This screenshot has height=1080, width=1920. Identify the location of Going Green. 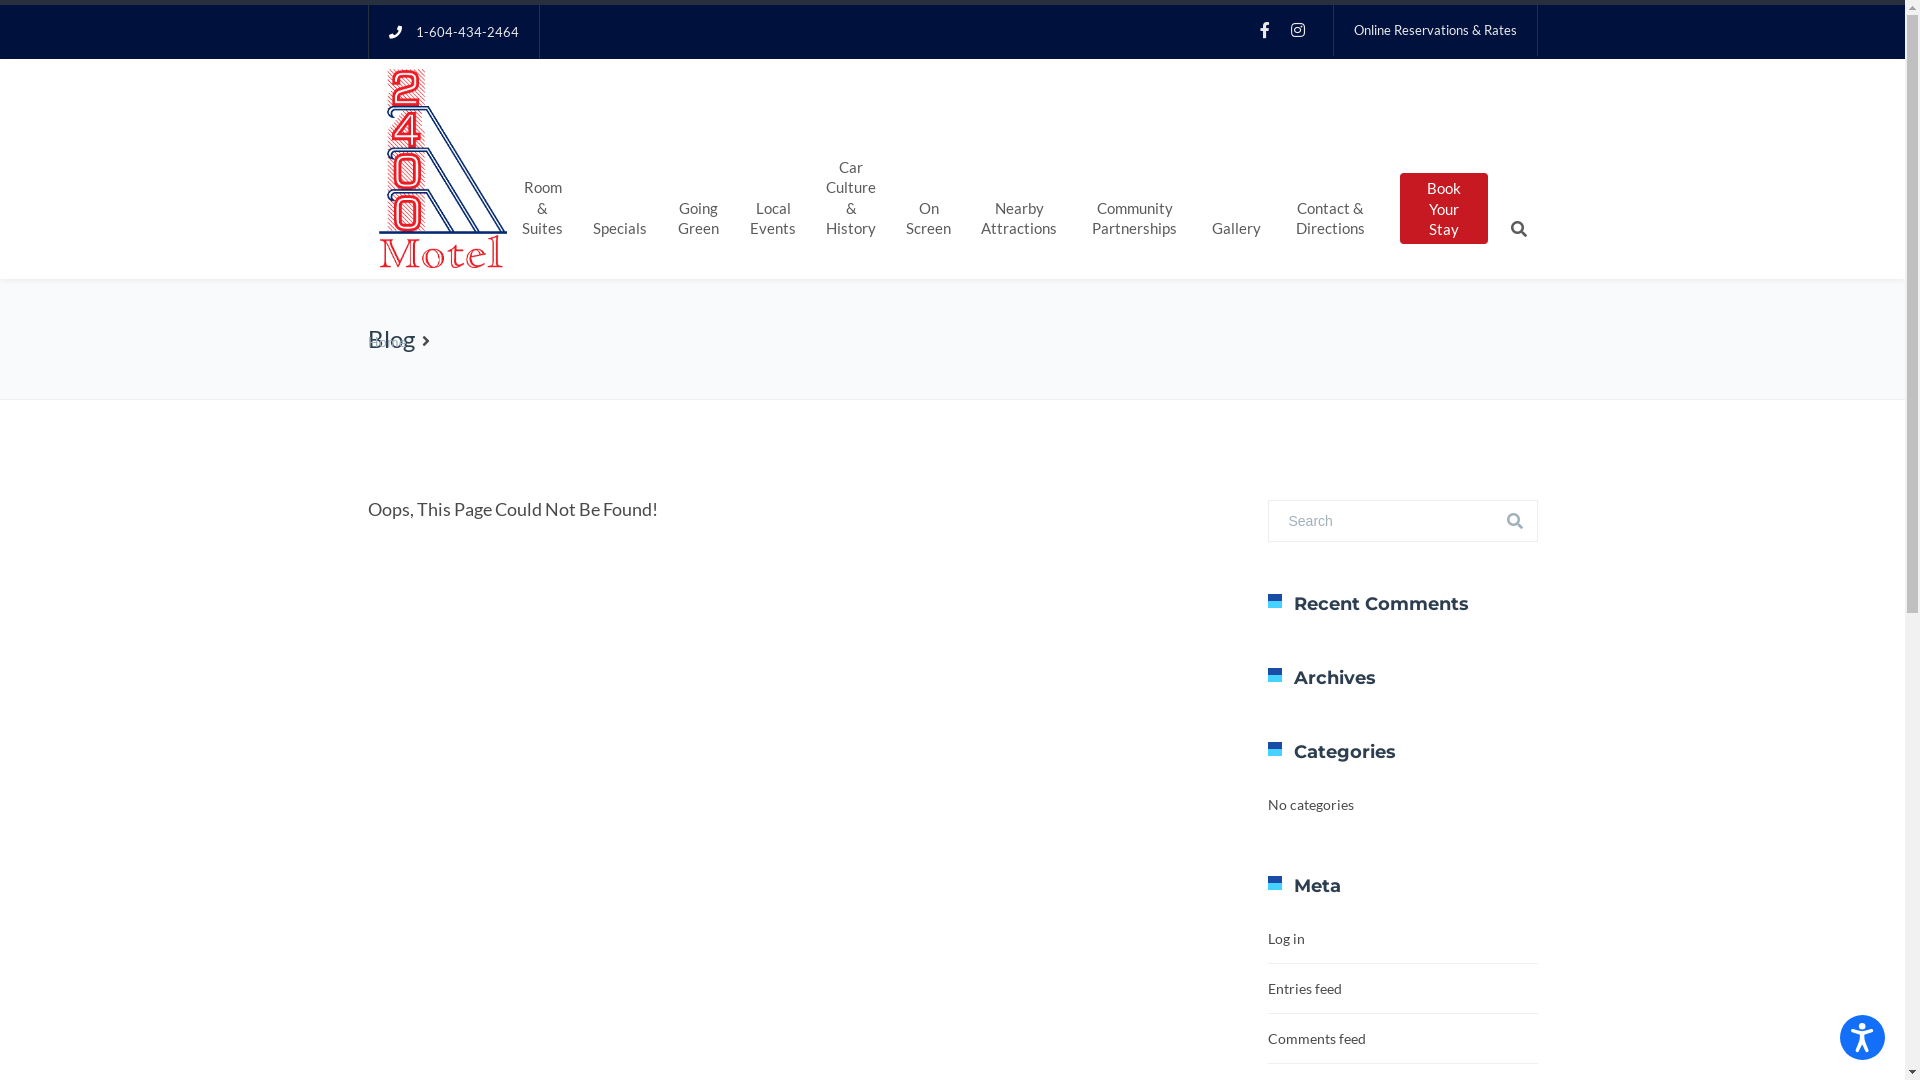
(698, 216).